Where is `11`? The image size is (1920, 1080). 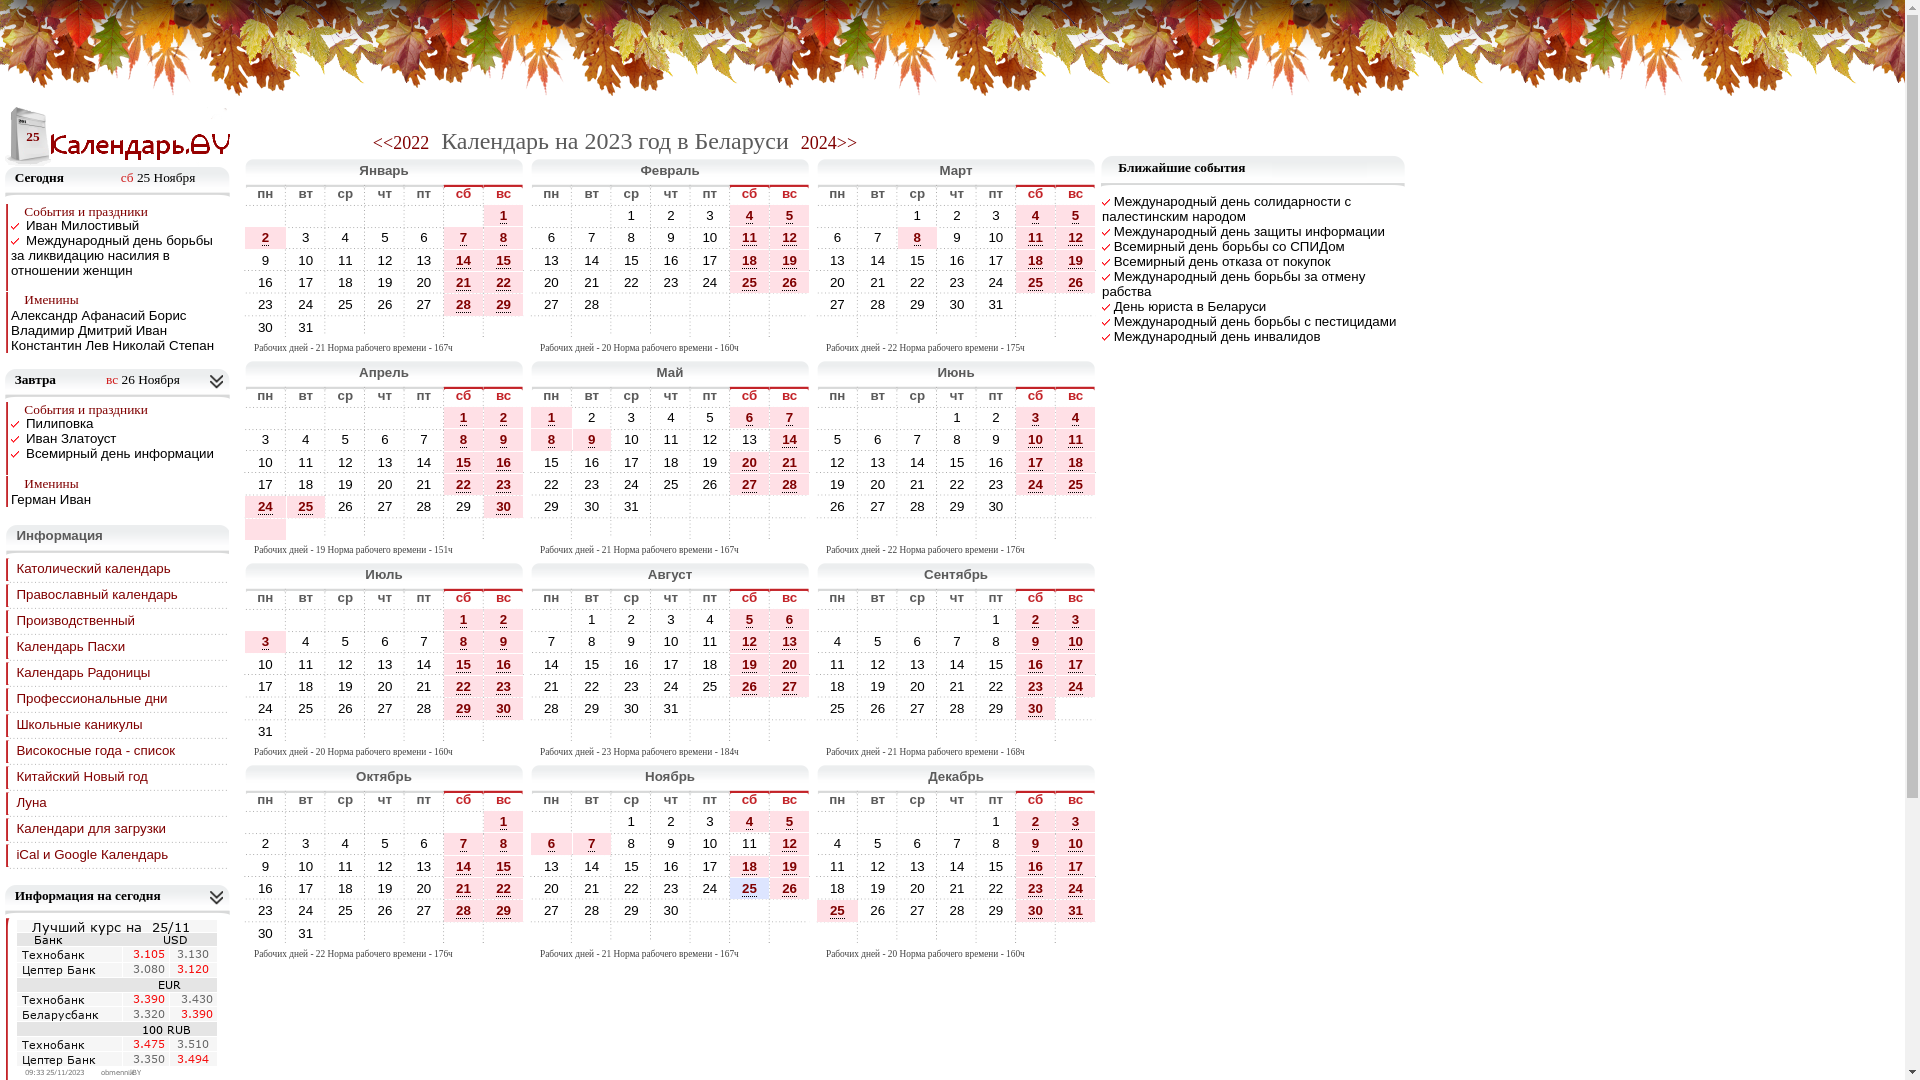 11 is located at coordinates (750, 238).